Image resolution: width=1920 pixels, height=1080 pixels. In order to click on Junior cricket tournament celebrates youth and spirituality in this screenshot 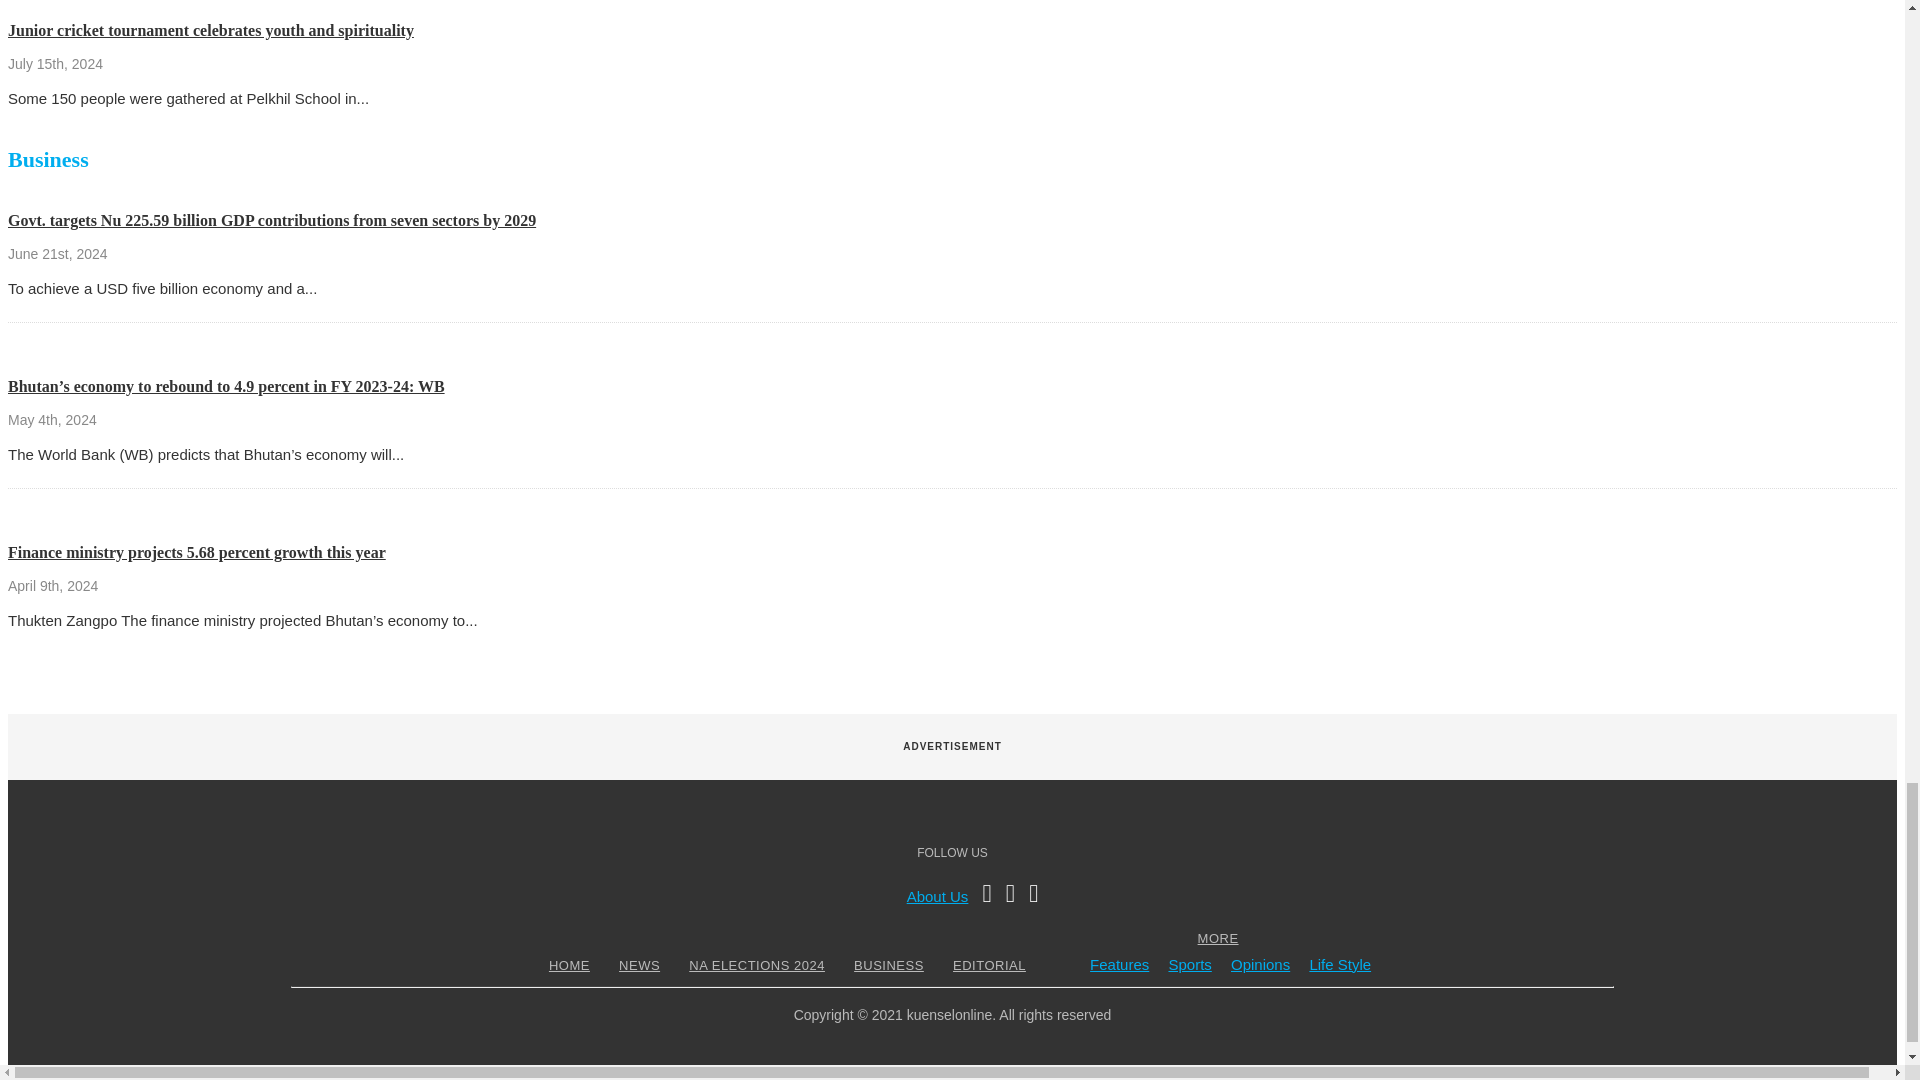, I will do `click(210, 30)`.